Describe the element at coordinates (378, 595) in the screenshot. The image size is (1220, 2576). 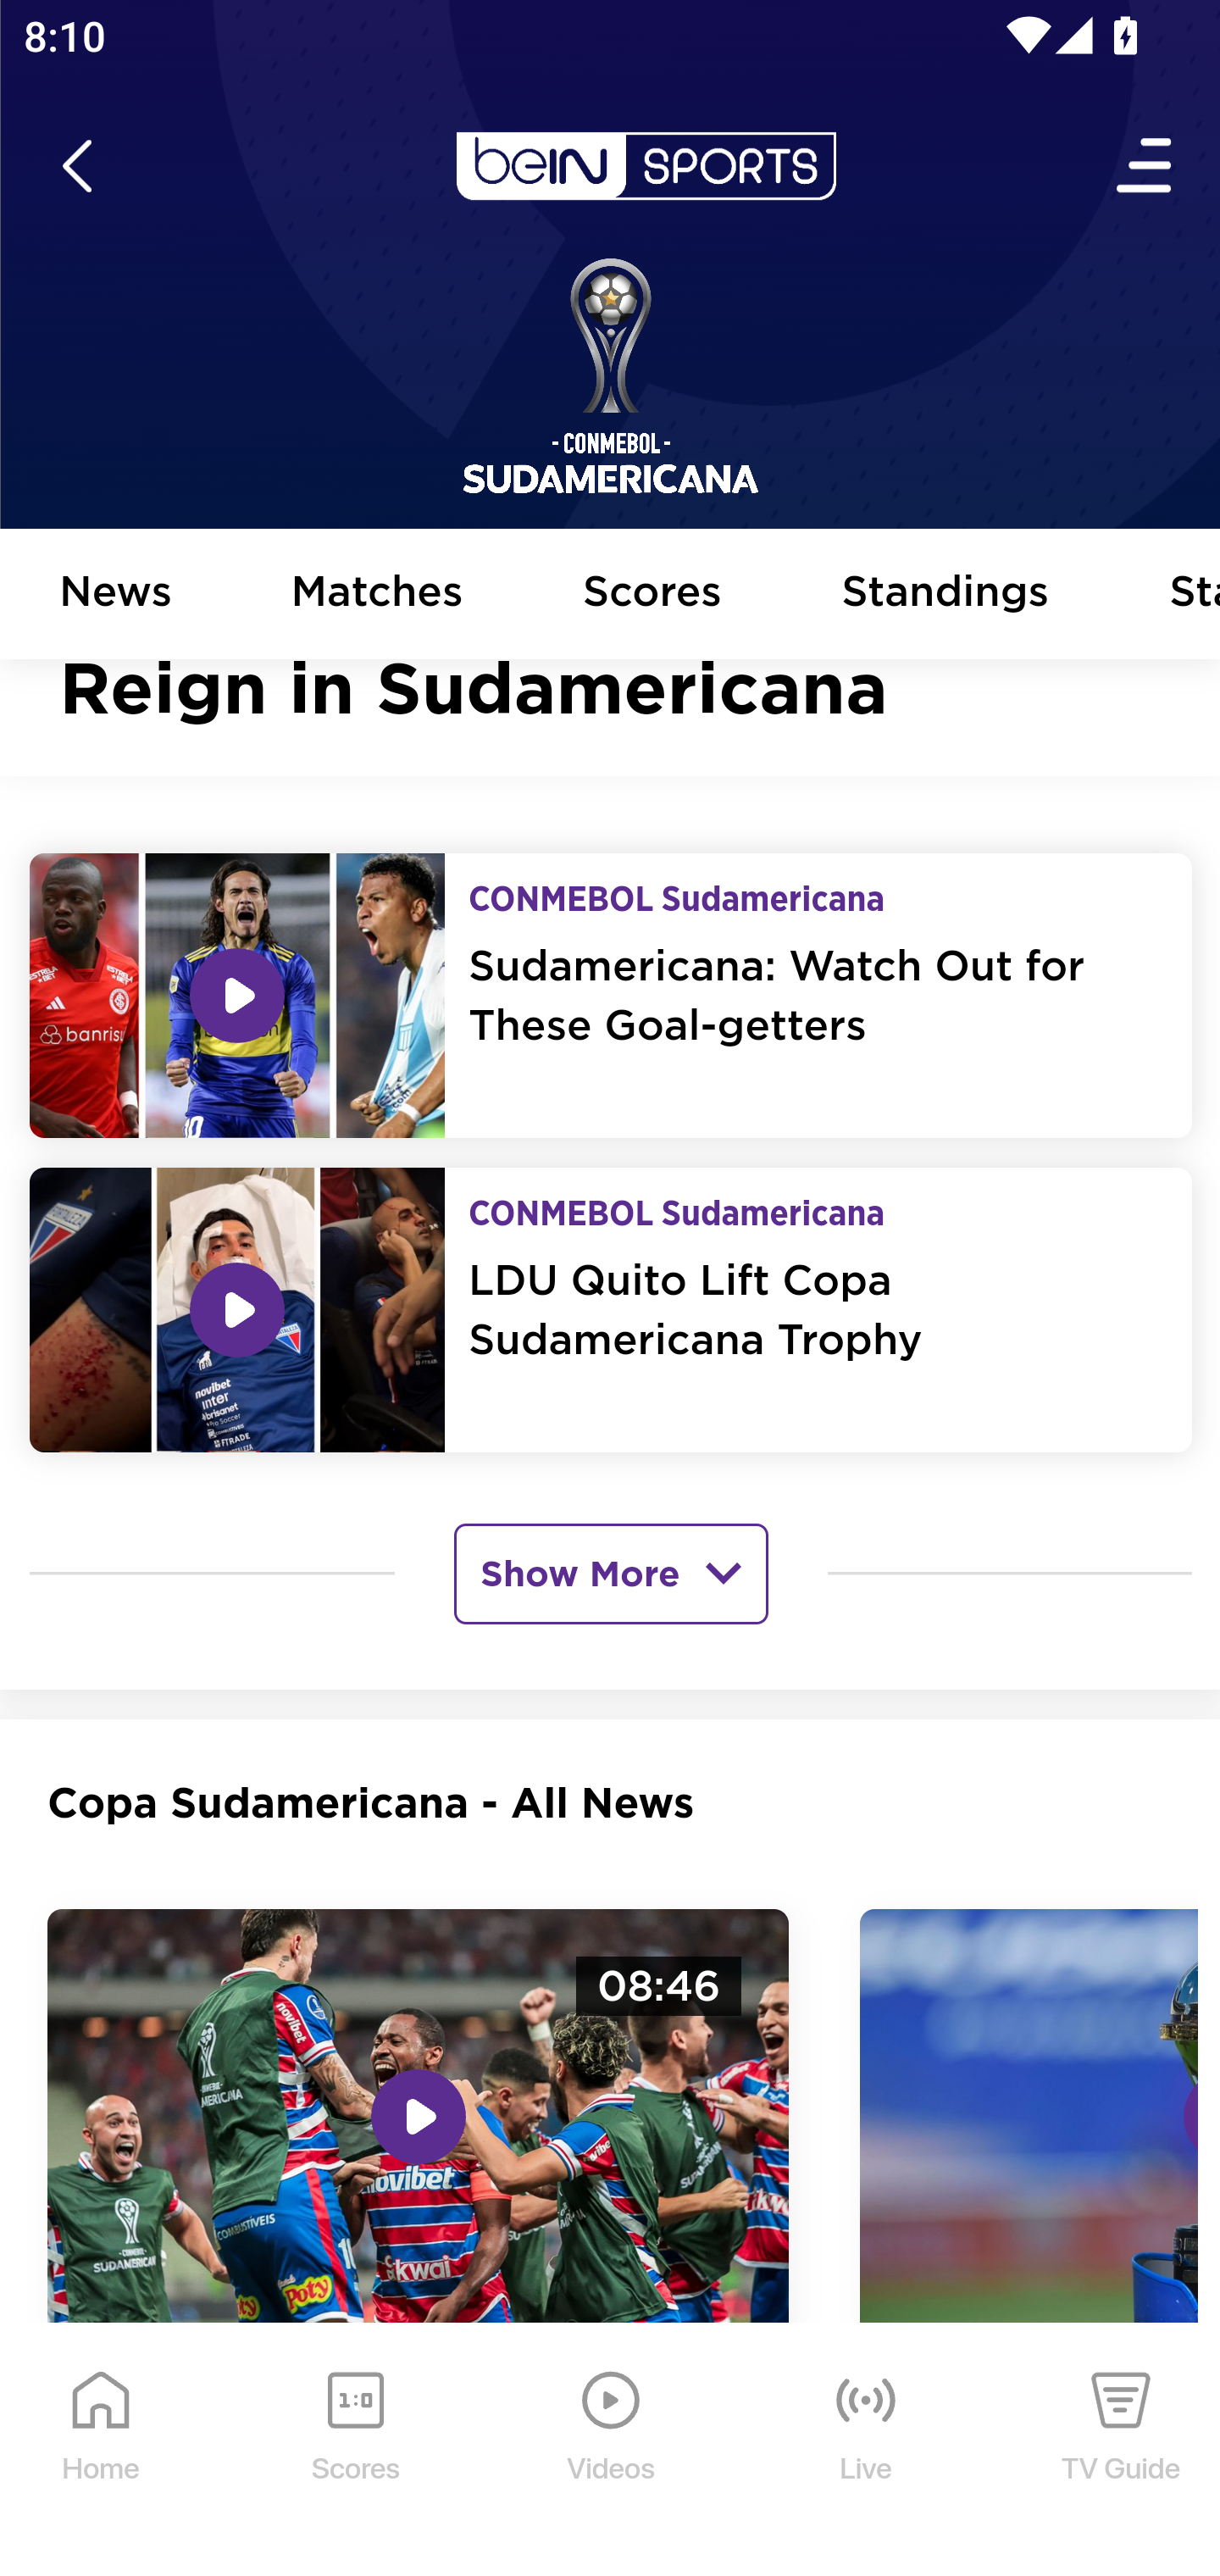
I see `Matches` at that location.